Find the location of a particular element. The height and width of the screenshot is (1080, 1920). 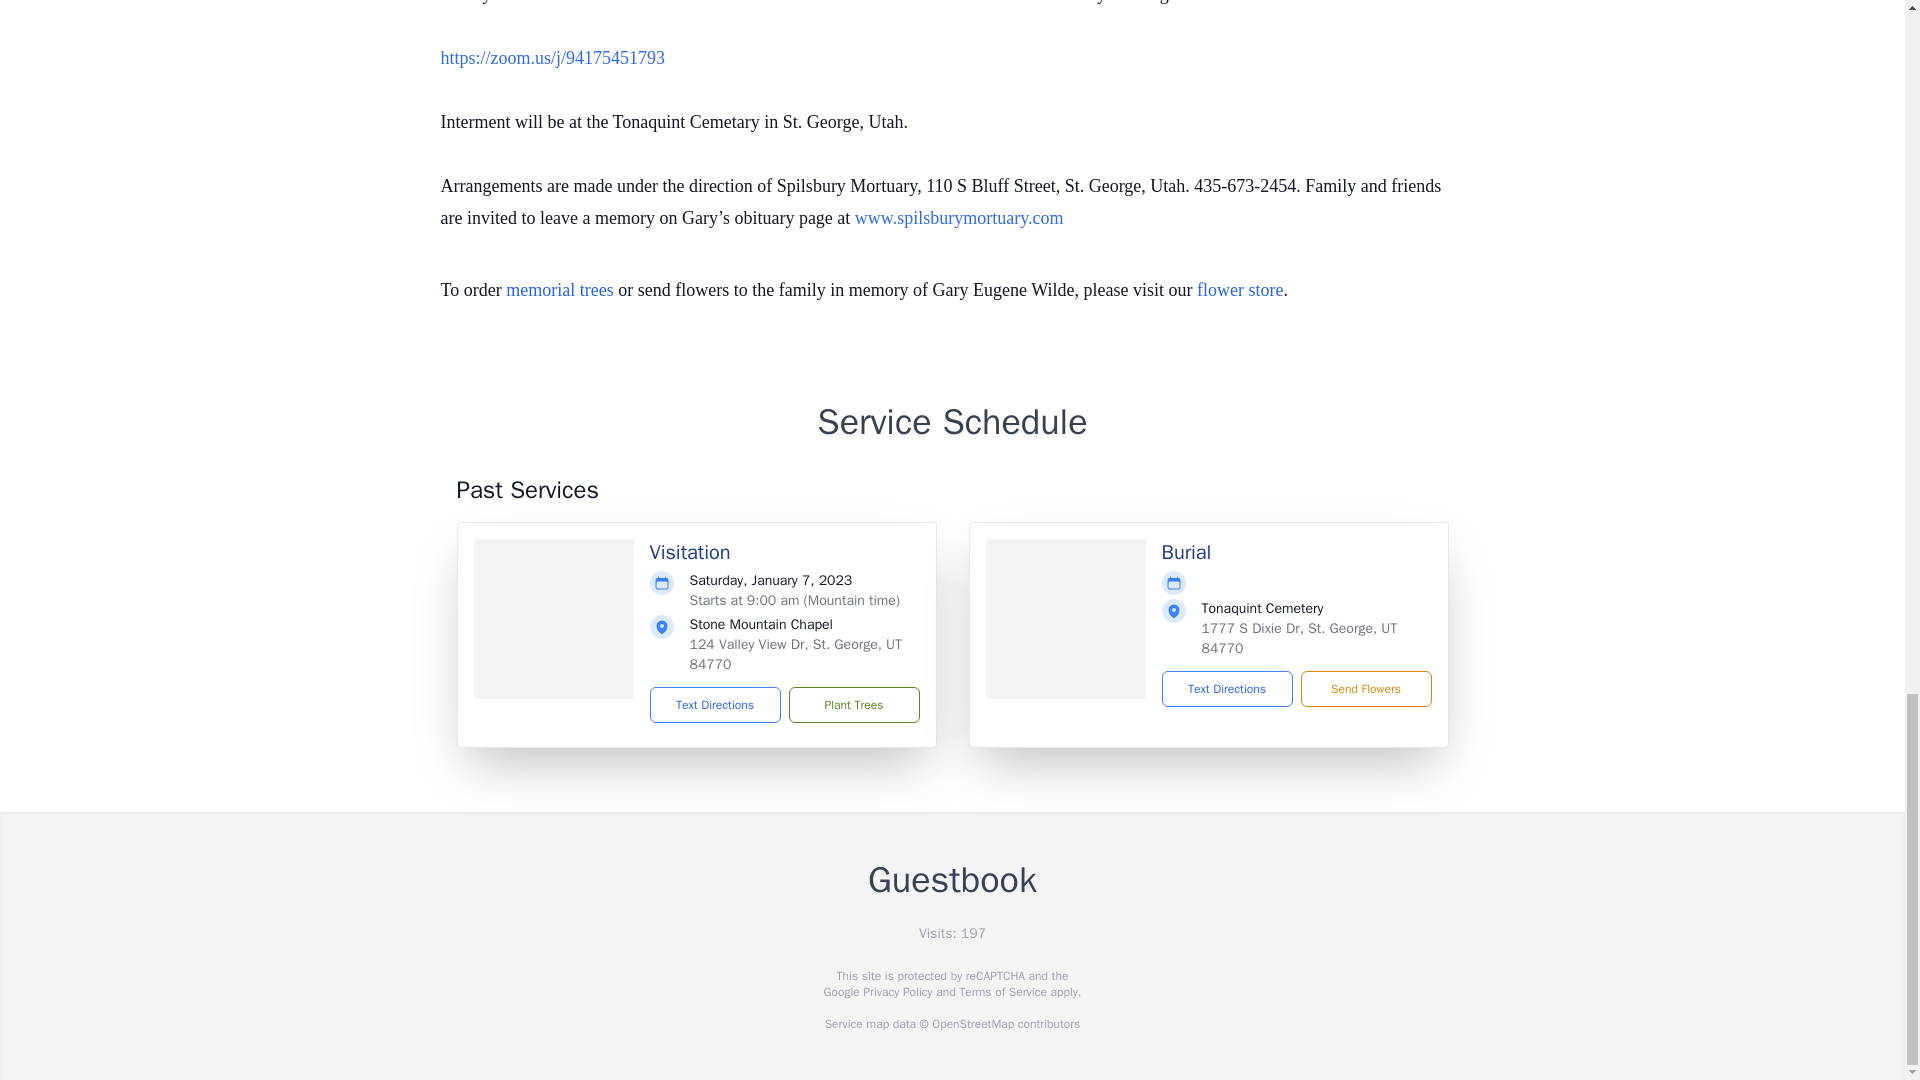

www.spilsburymortuary.com is located at coordinates (958, 218).